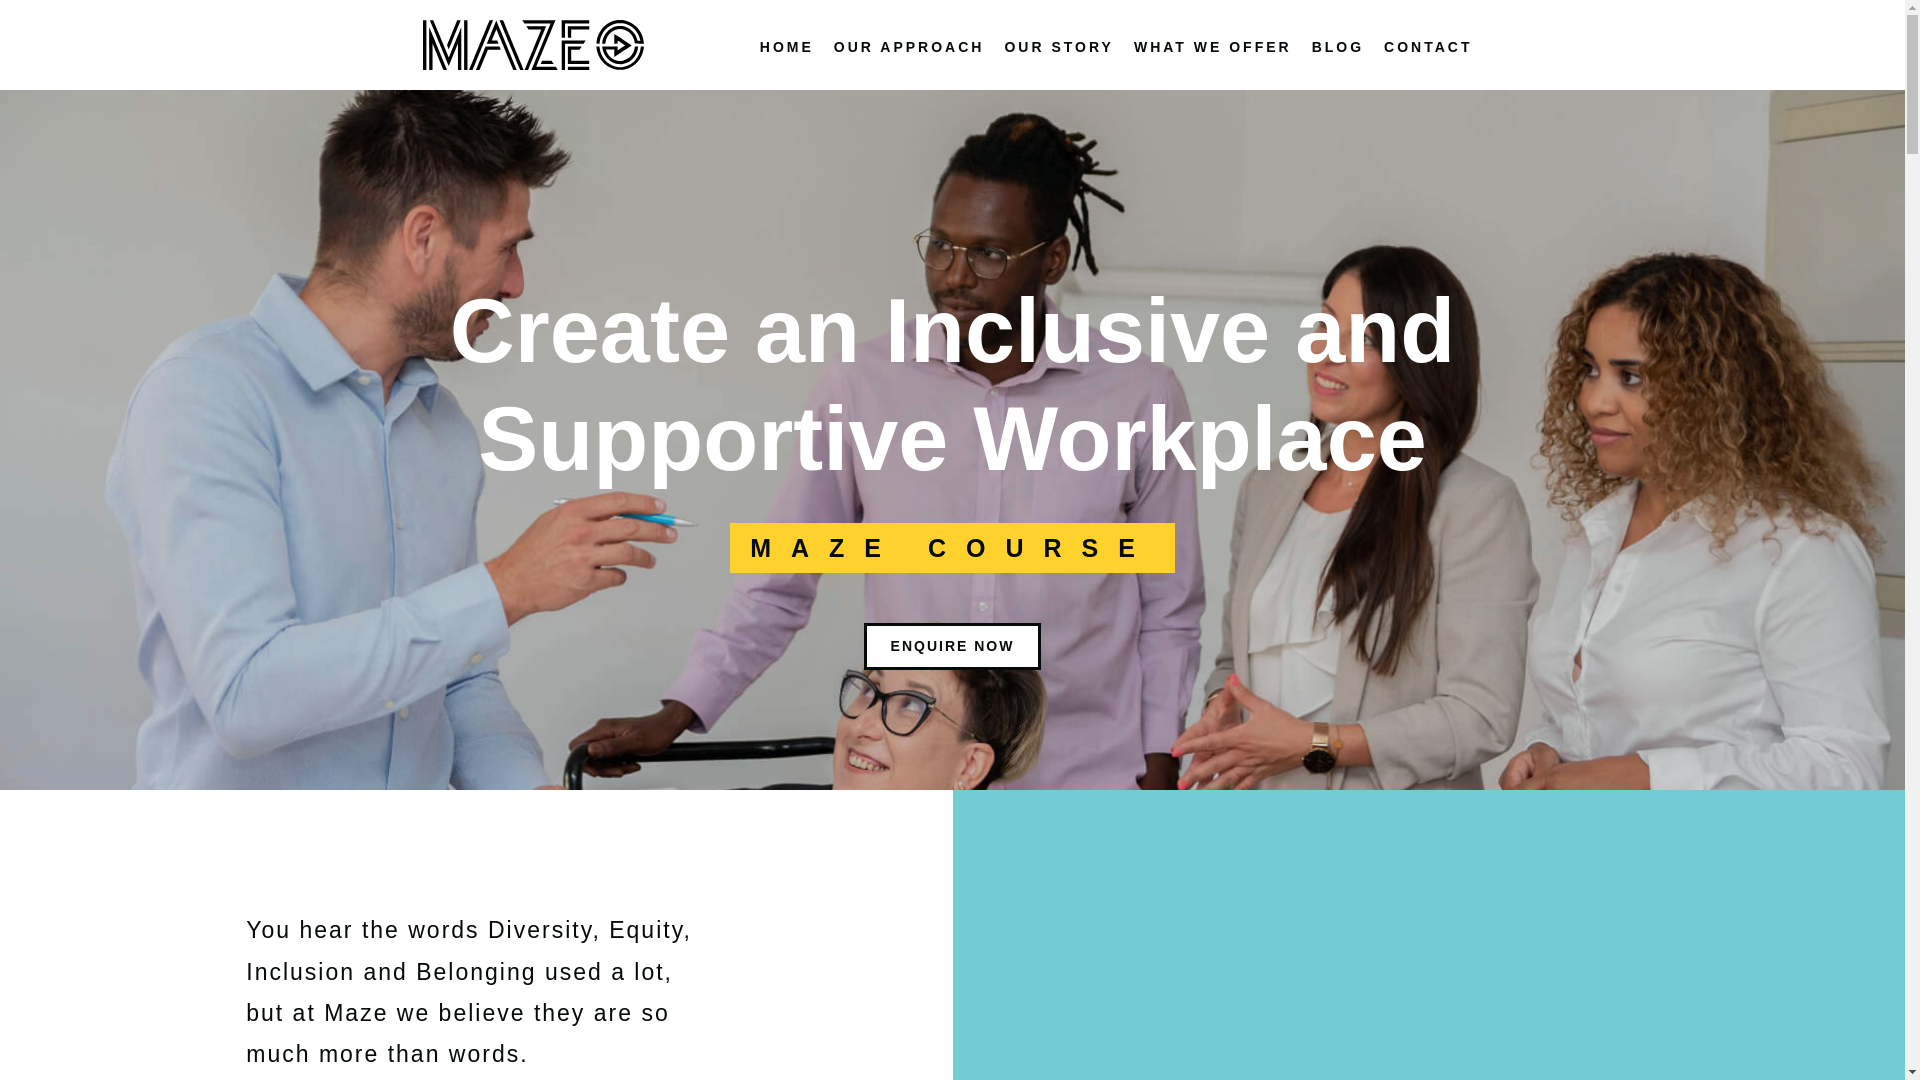  What do you see at coordinates (786, 47) in the screenshot?
I see `HOME` at bounding box center [786, 47].